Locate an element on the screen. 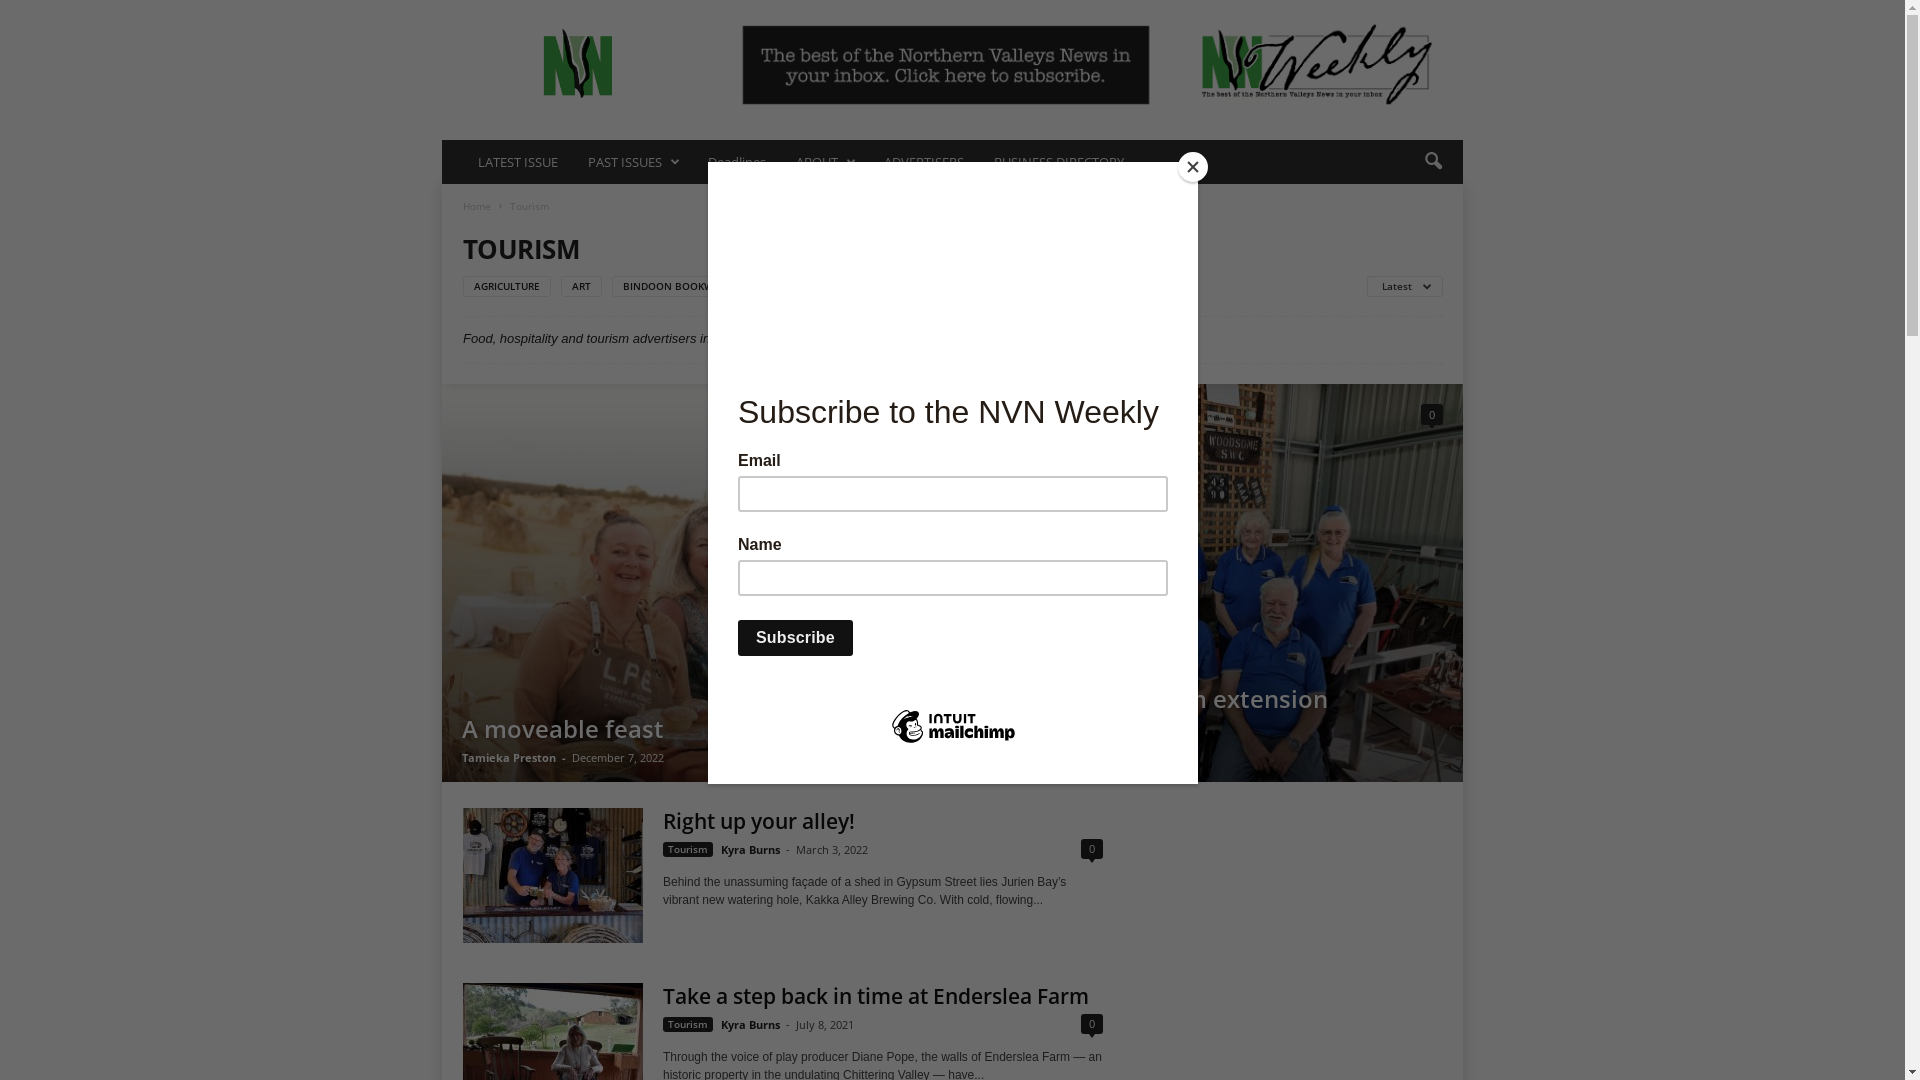 The image size is (1920, 1080). ART is located at coordinates (582, 286).